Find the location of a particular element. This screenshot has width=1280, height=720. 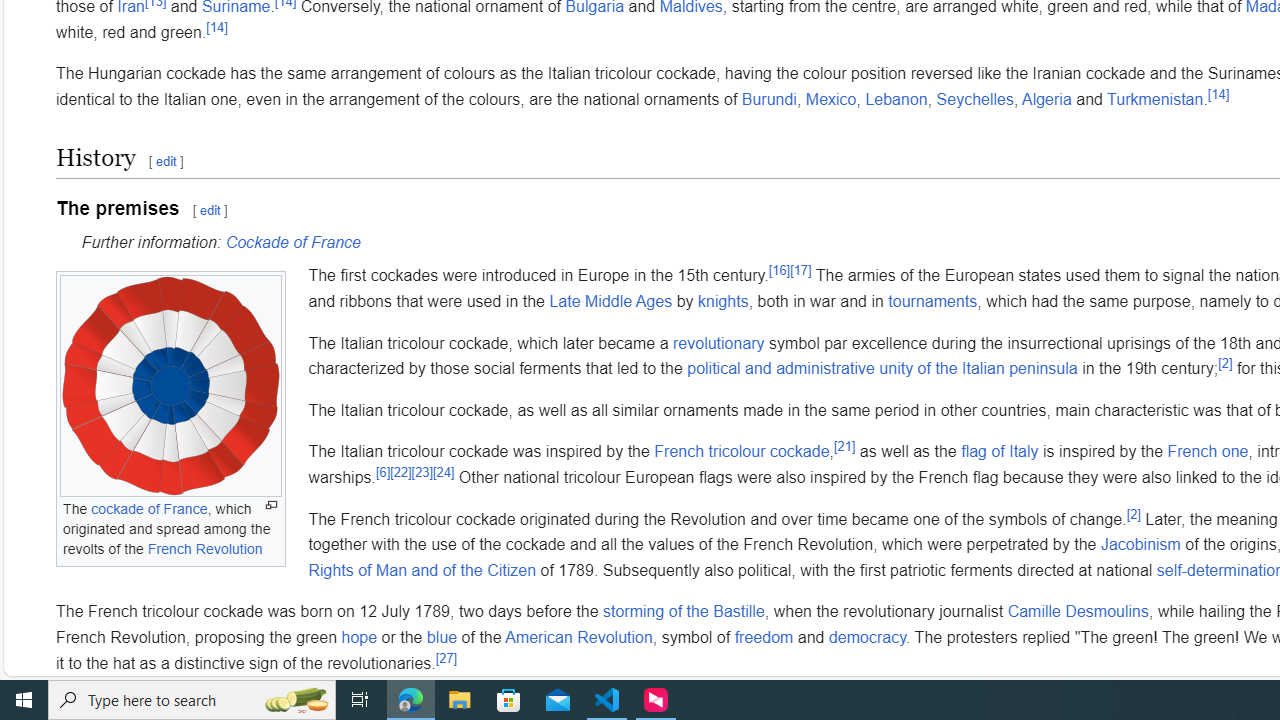

Seychelles is located at coordinates (974, 99).